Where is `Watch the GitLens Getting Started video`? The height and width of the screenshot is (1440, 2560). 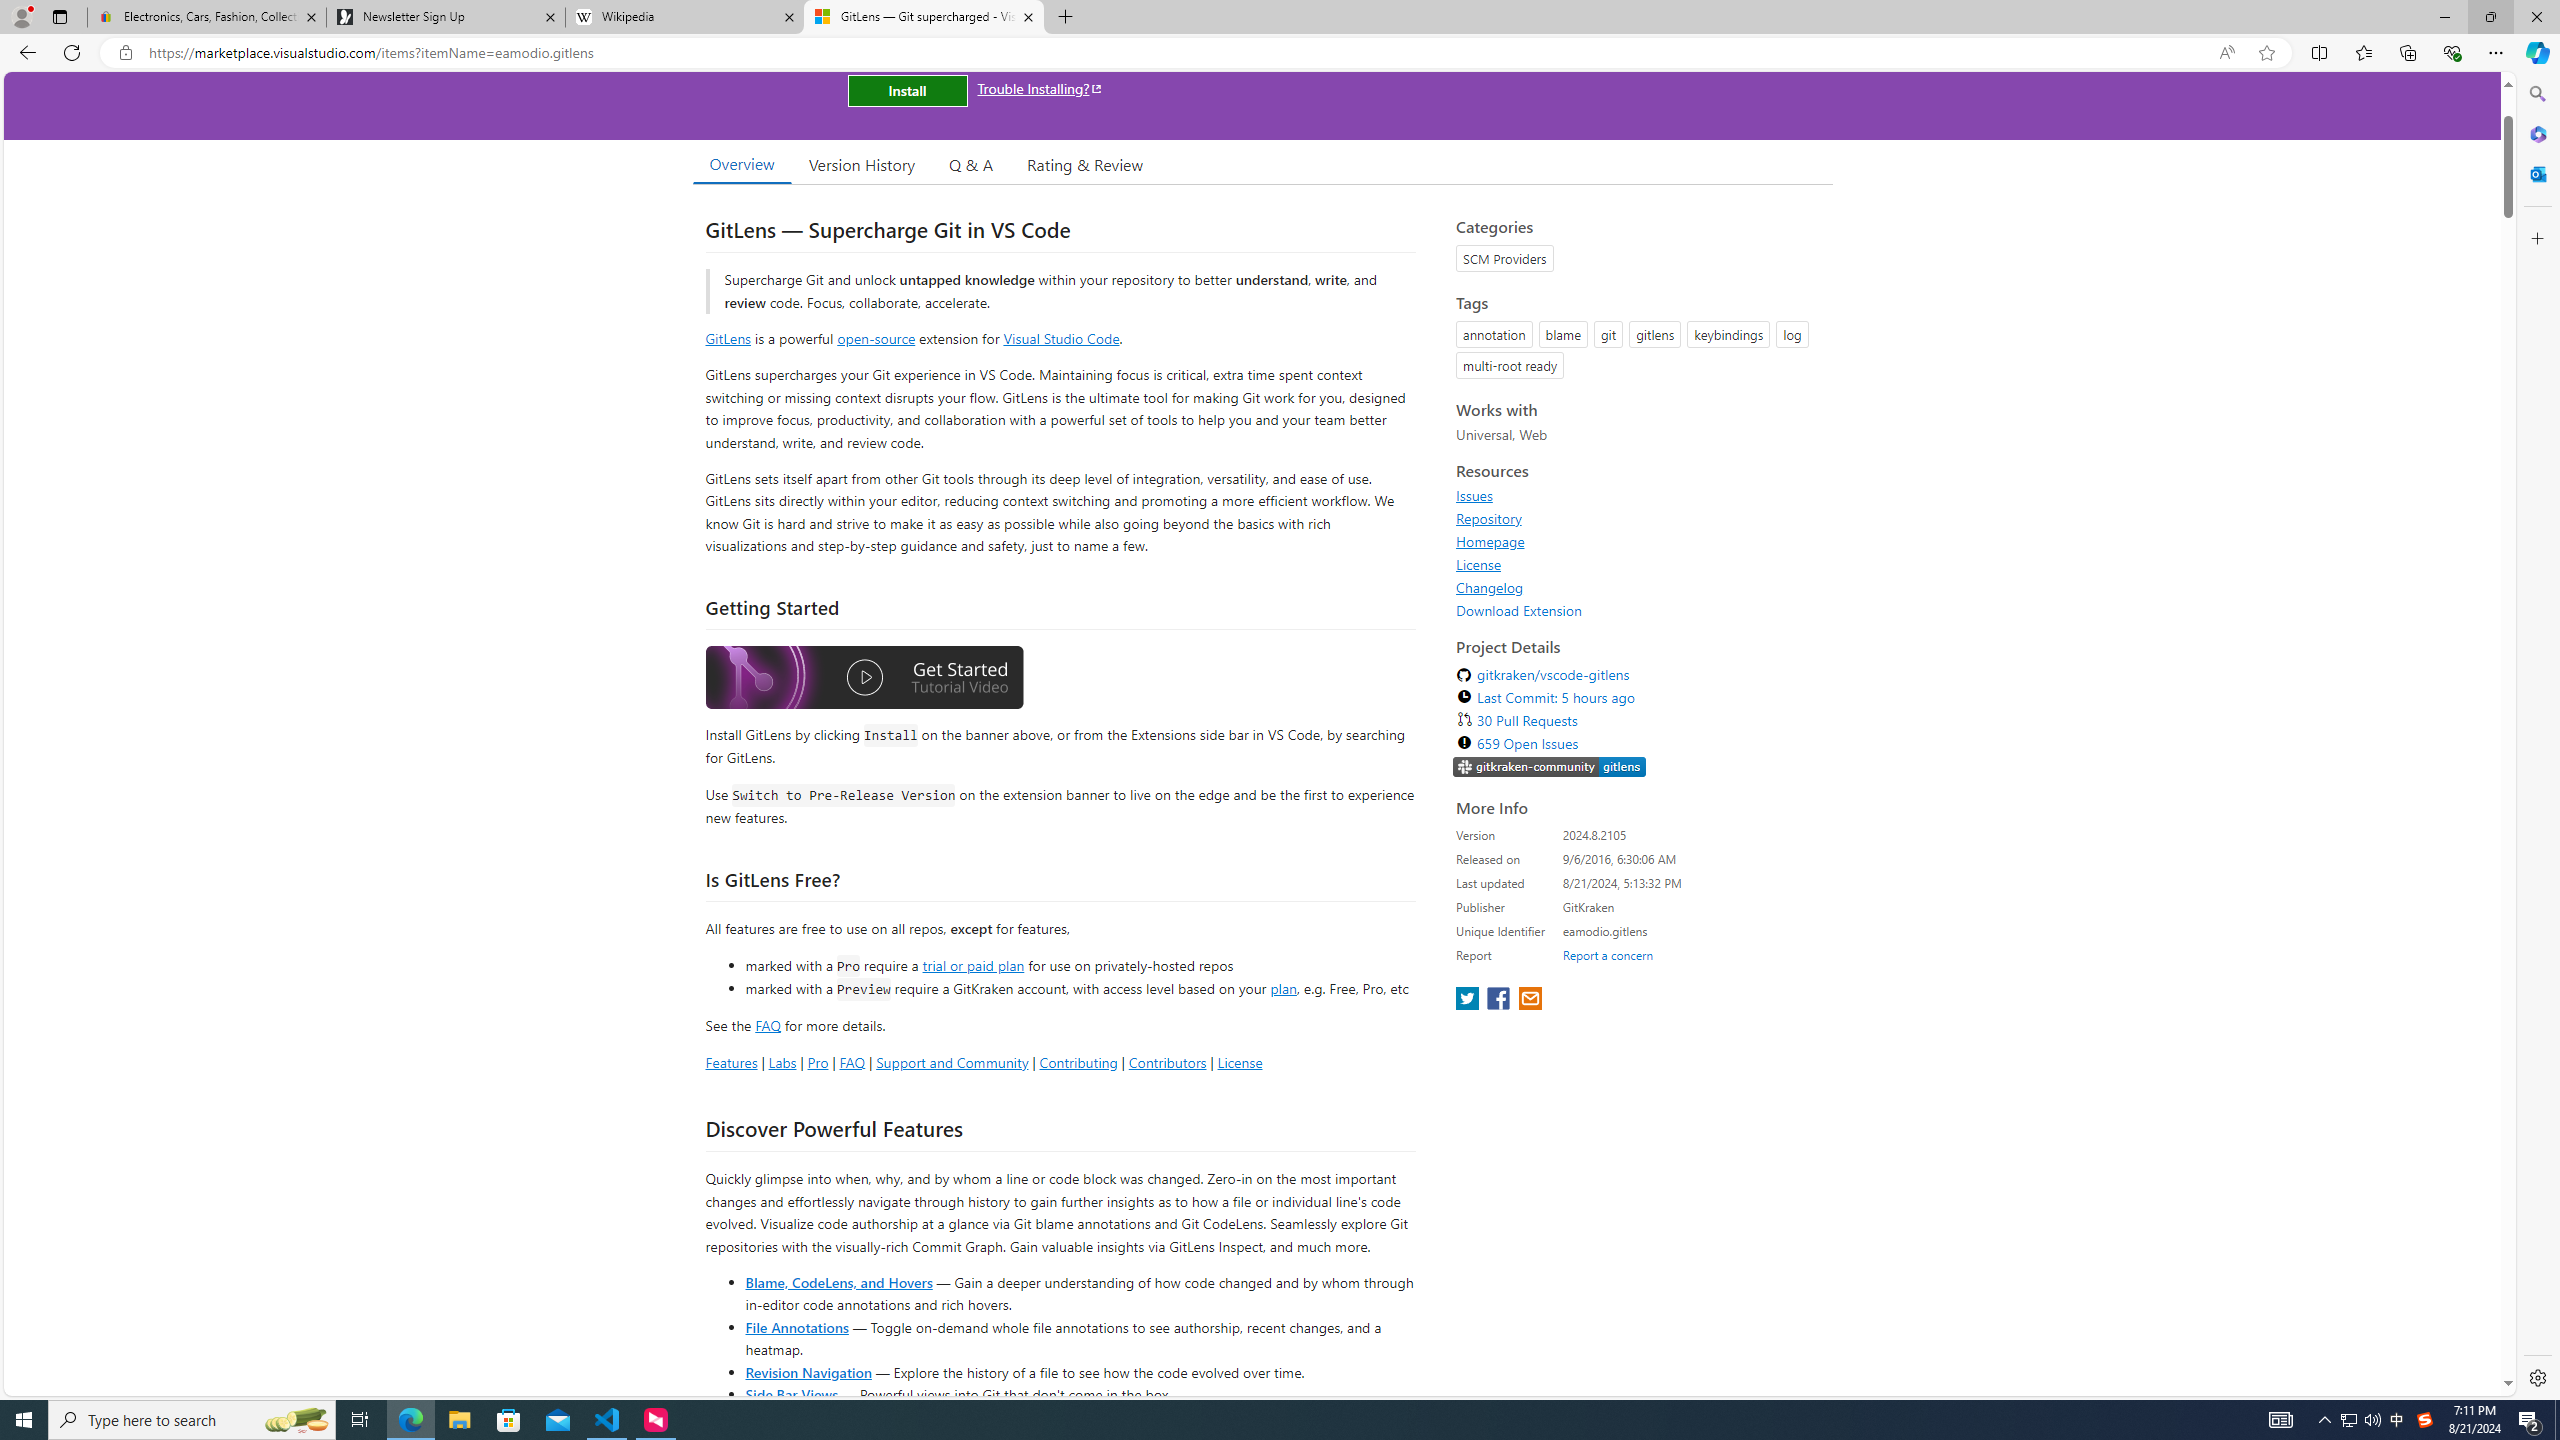
Watch the GitLens Getting Started video is located at coordinates (864, 680).